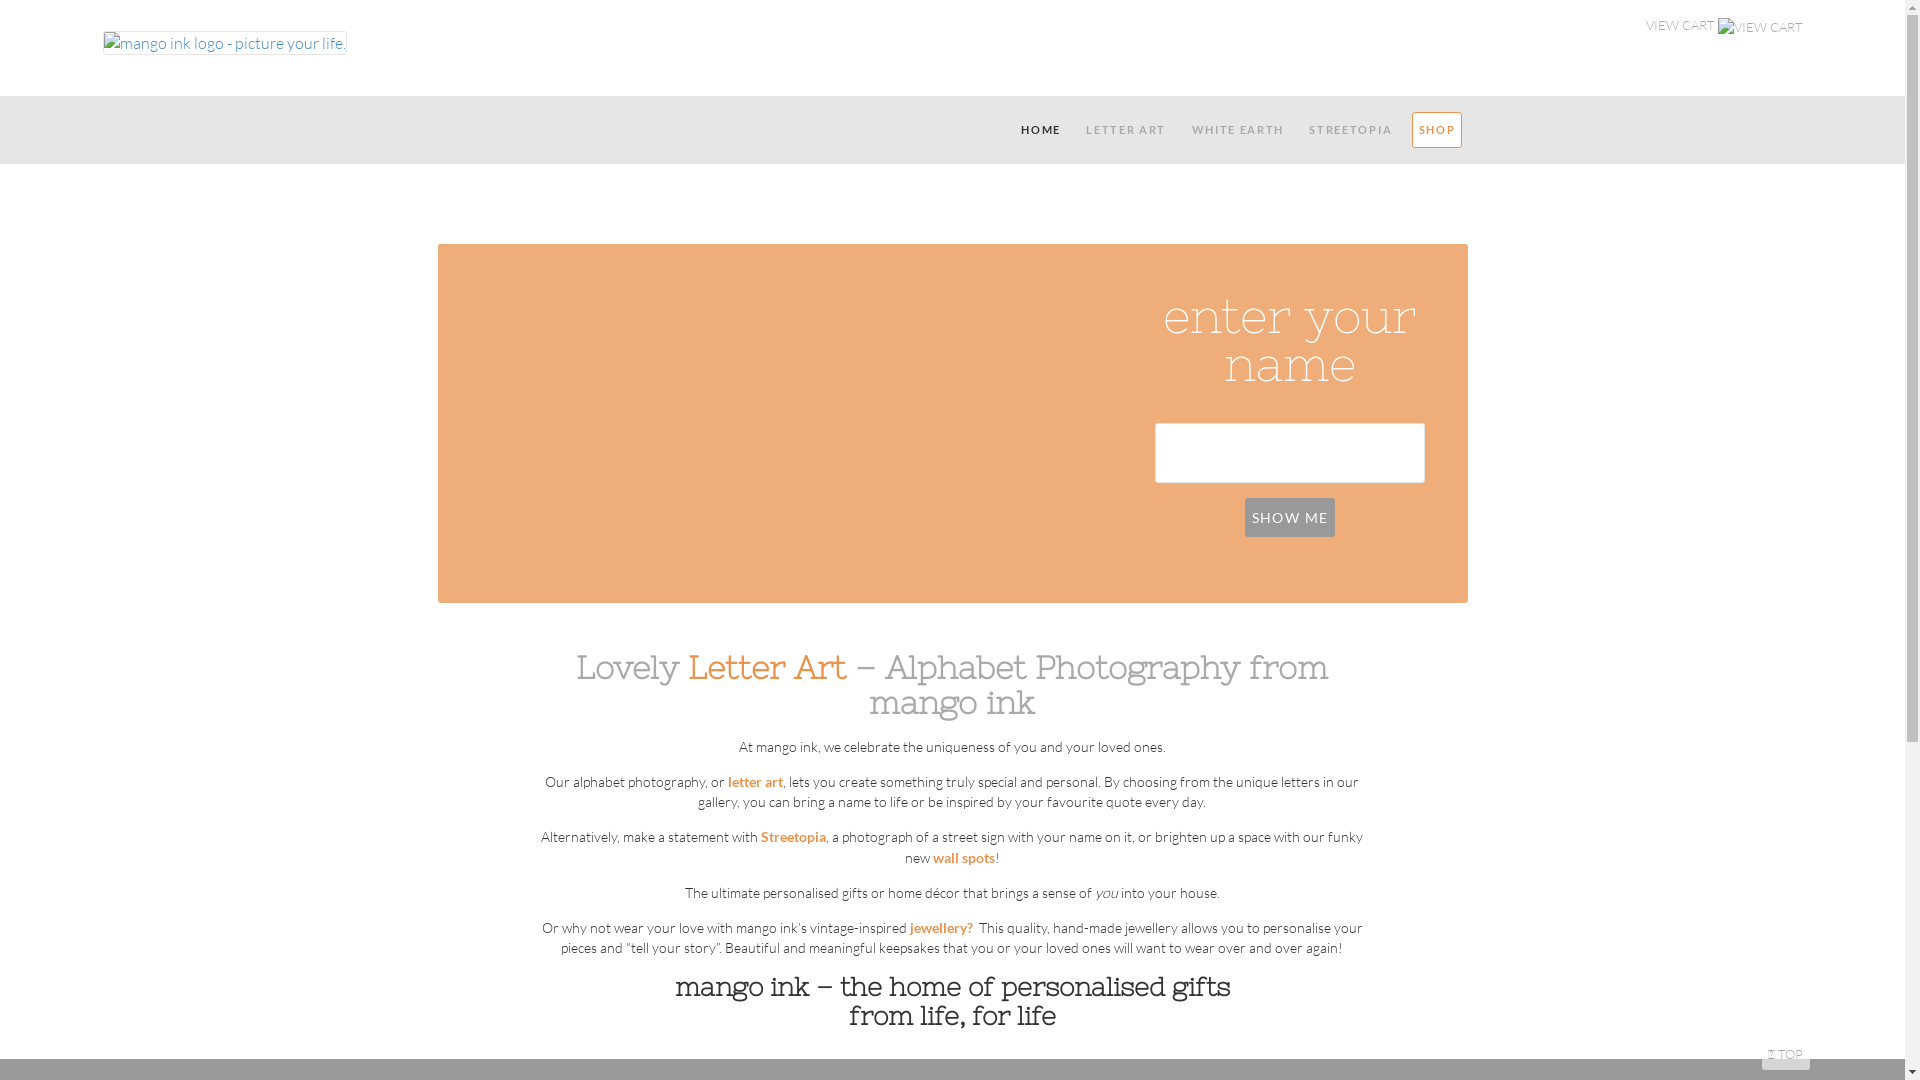 This screenshot has height=1080, width=1920. I want to click on SHOW ME, so click(1290, 518).